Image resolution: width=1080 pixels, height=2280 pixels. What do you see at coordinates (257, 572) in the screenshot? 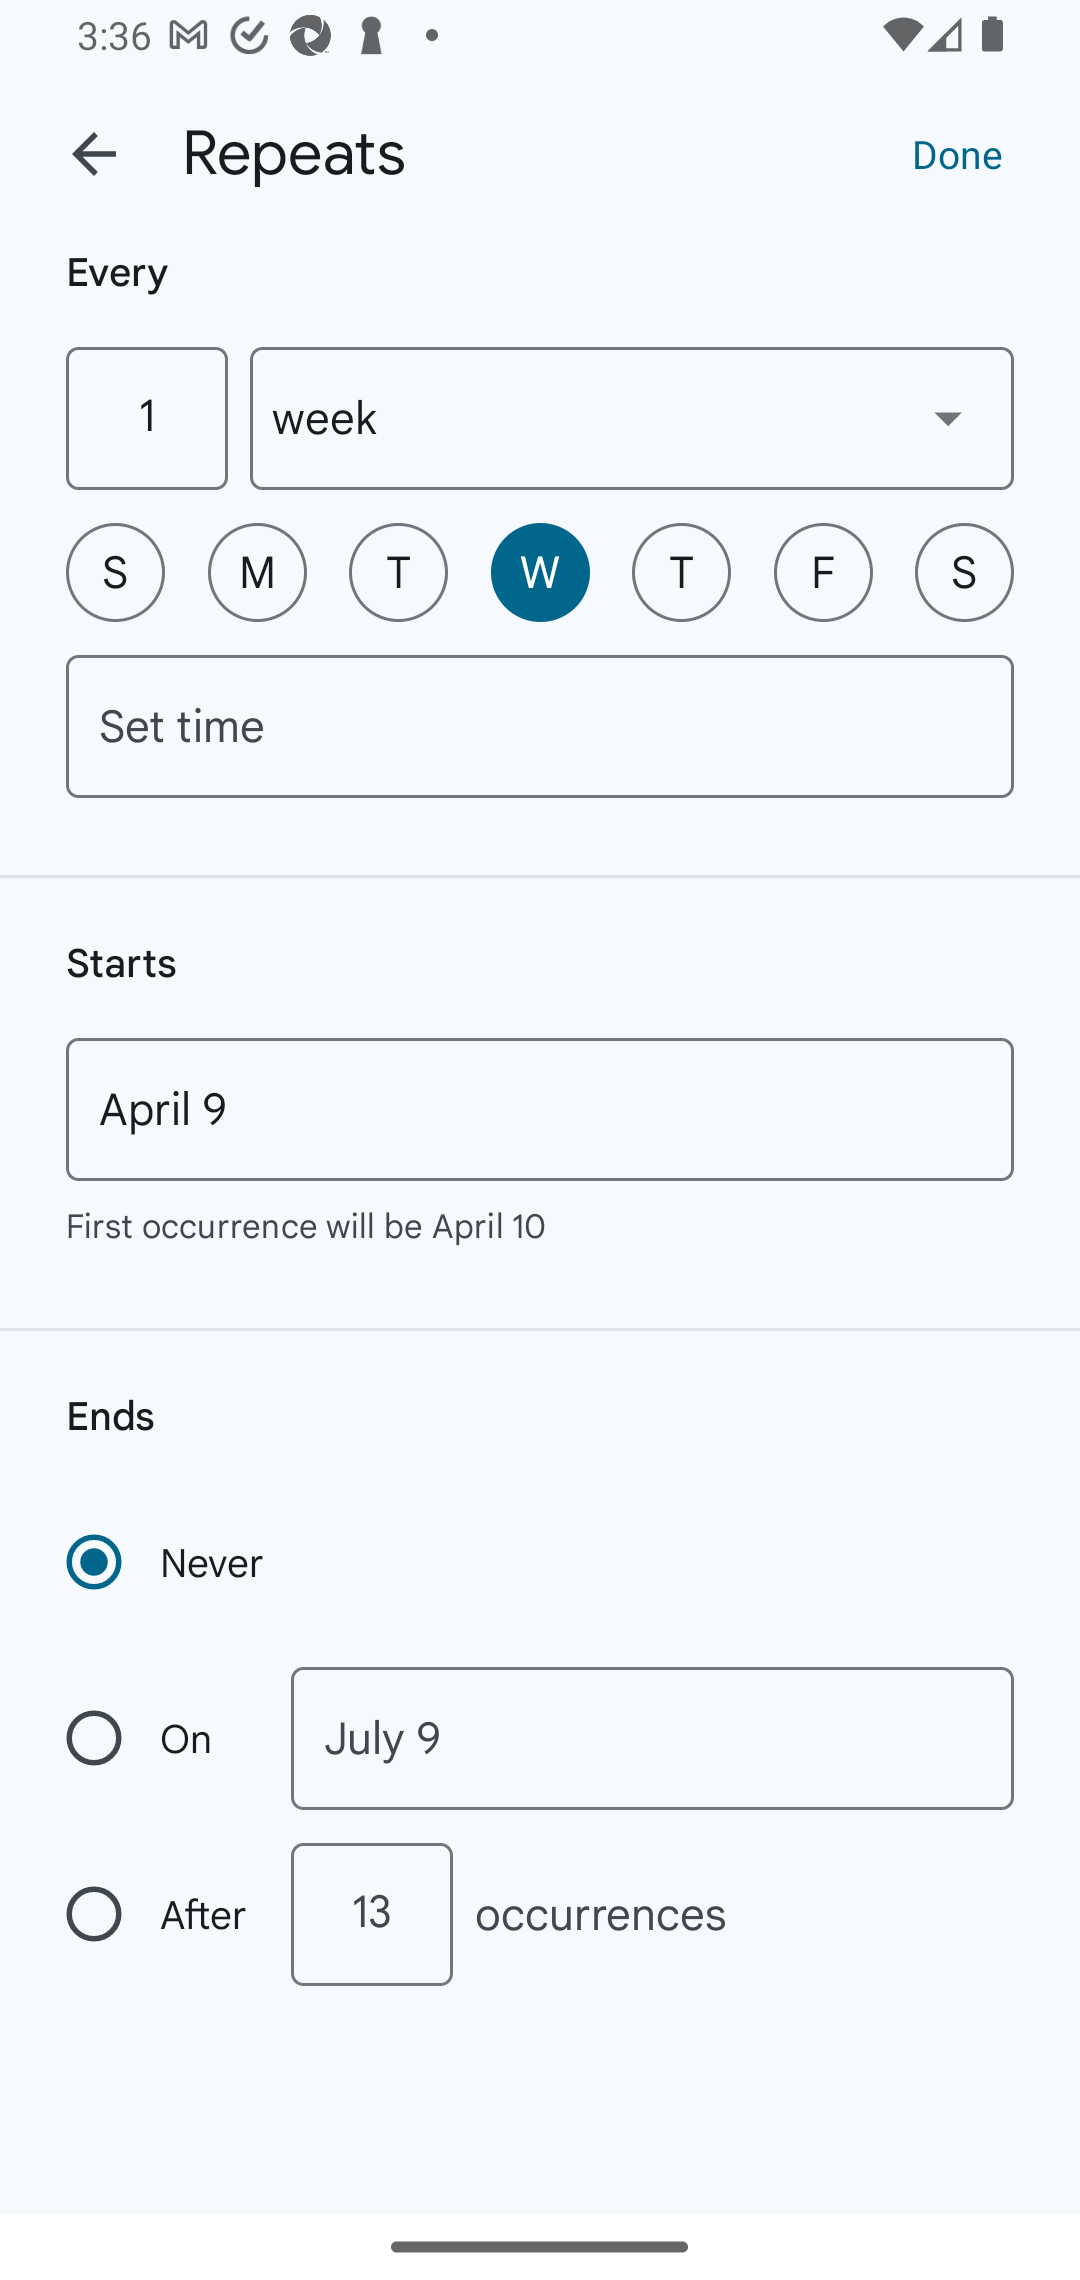
I see `M Monday` at bounding box center [257, 572].